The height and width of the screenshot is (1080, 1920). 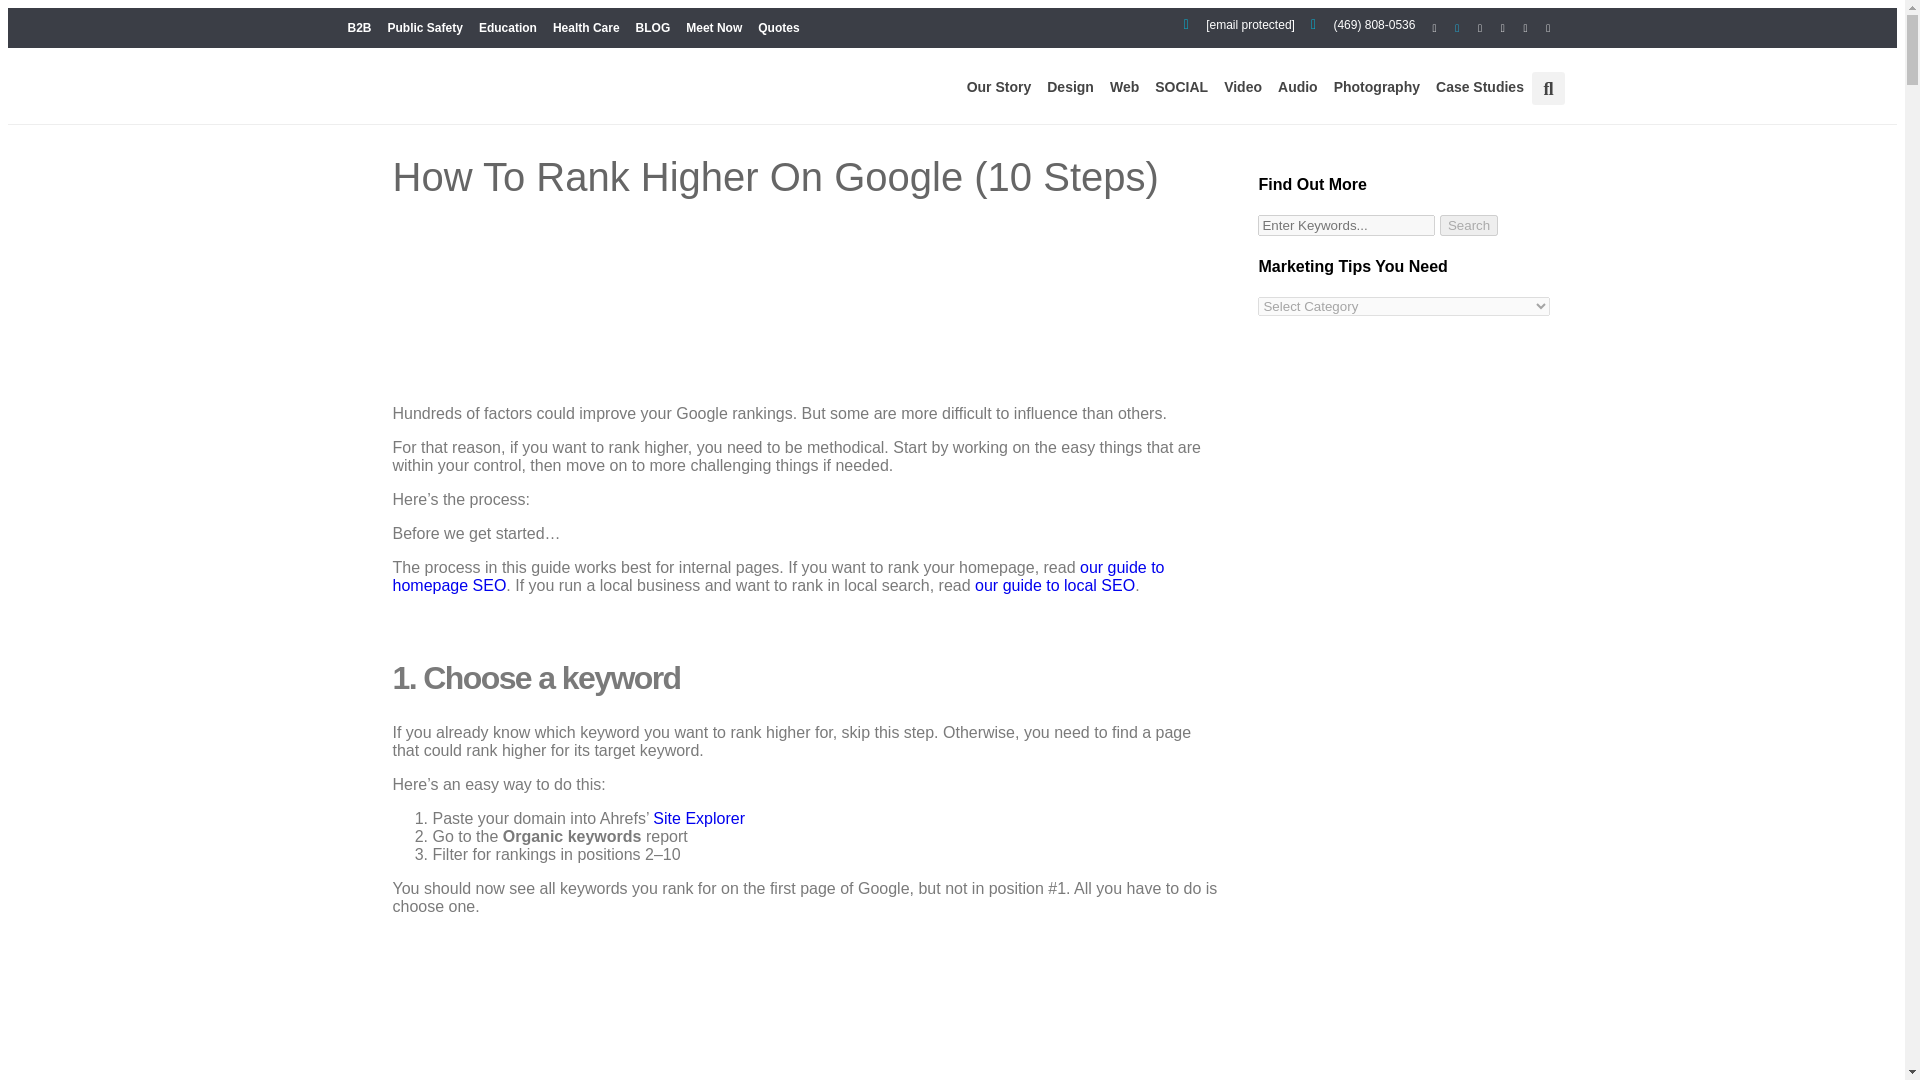 What do you see at coordinates (999, 86) in the screenshot?
I see `Our Story` at bounding box center [999, 86].